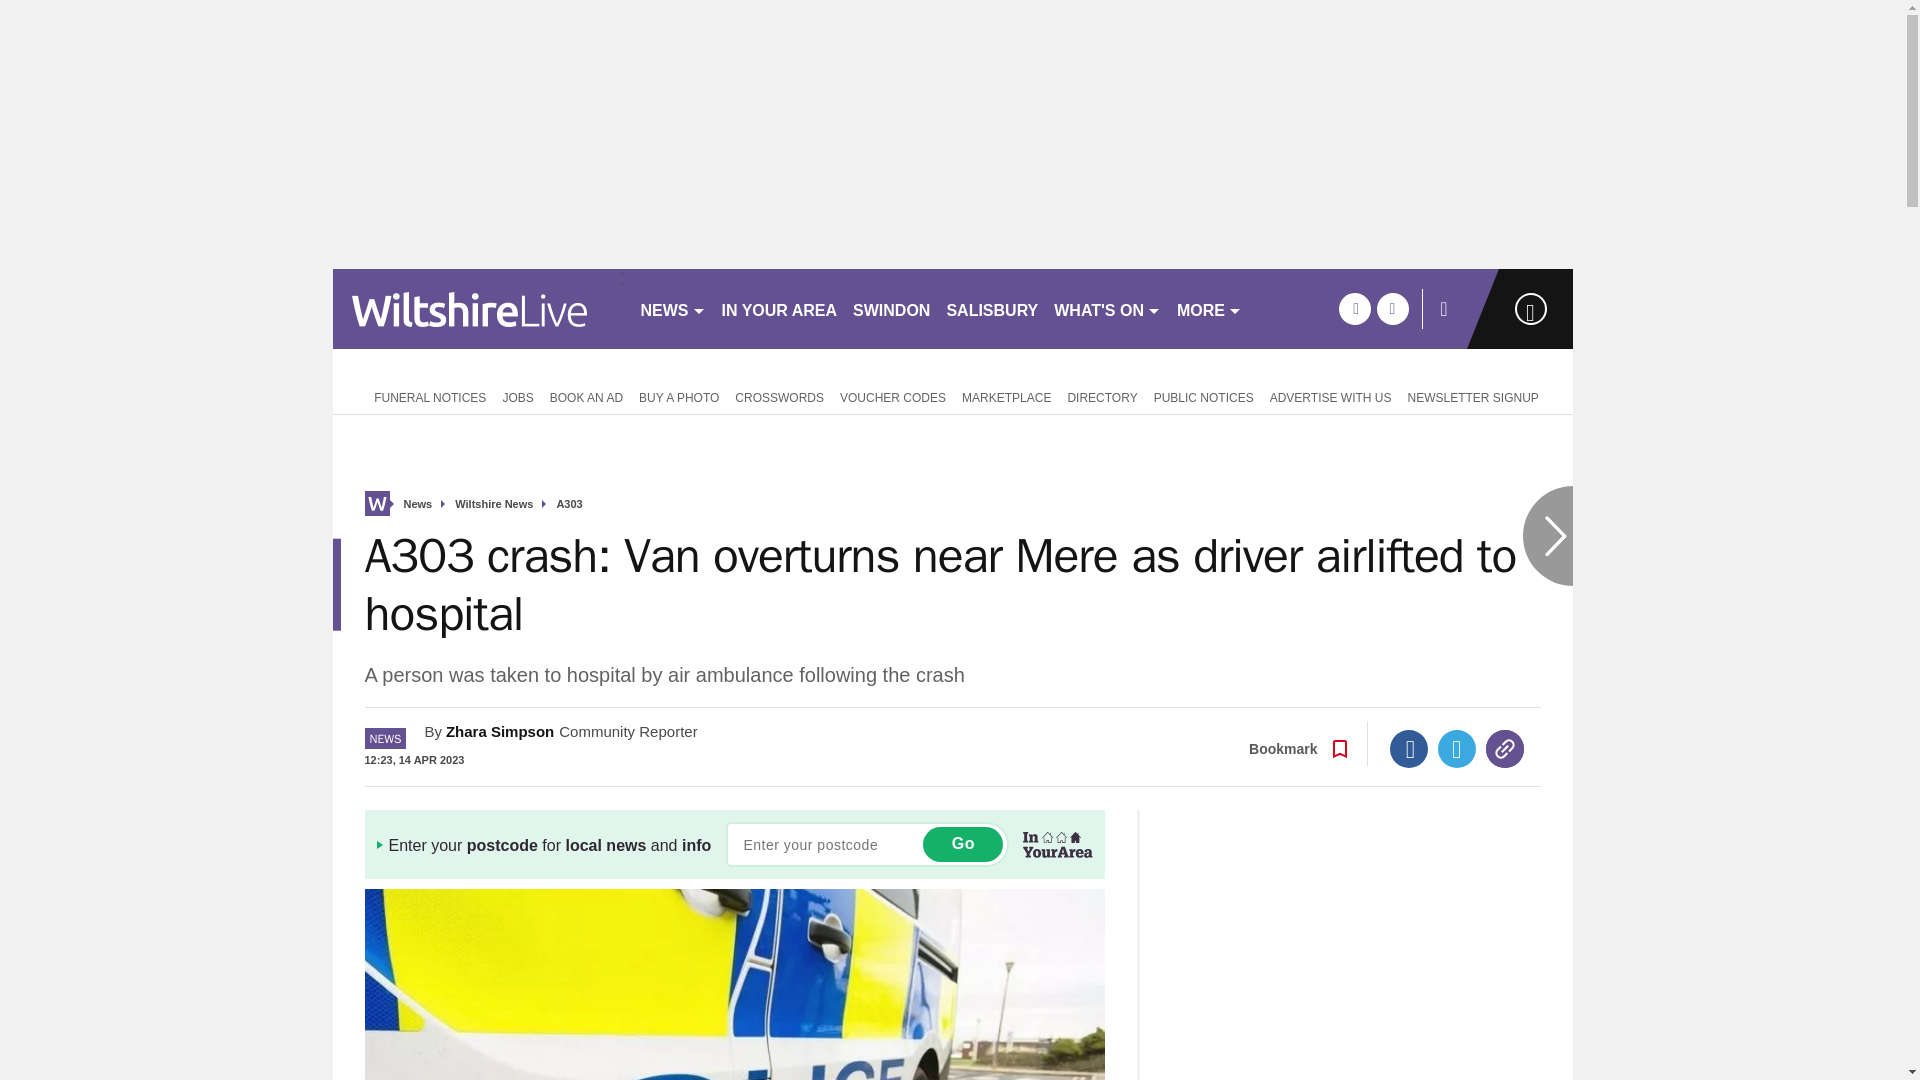  I want to click on PUBLIC NOTICES, so click(1204, 396).